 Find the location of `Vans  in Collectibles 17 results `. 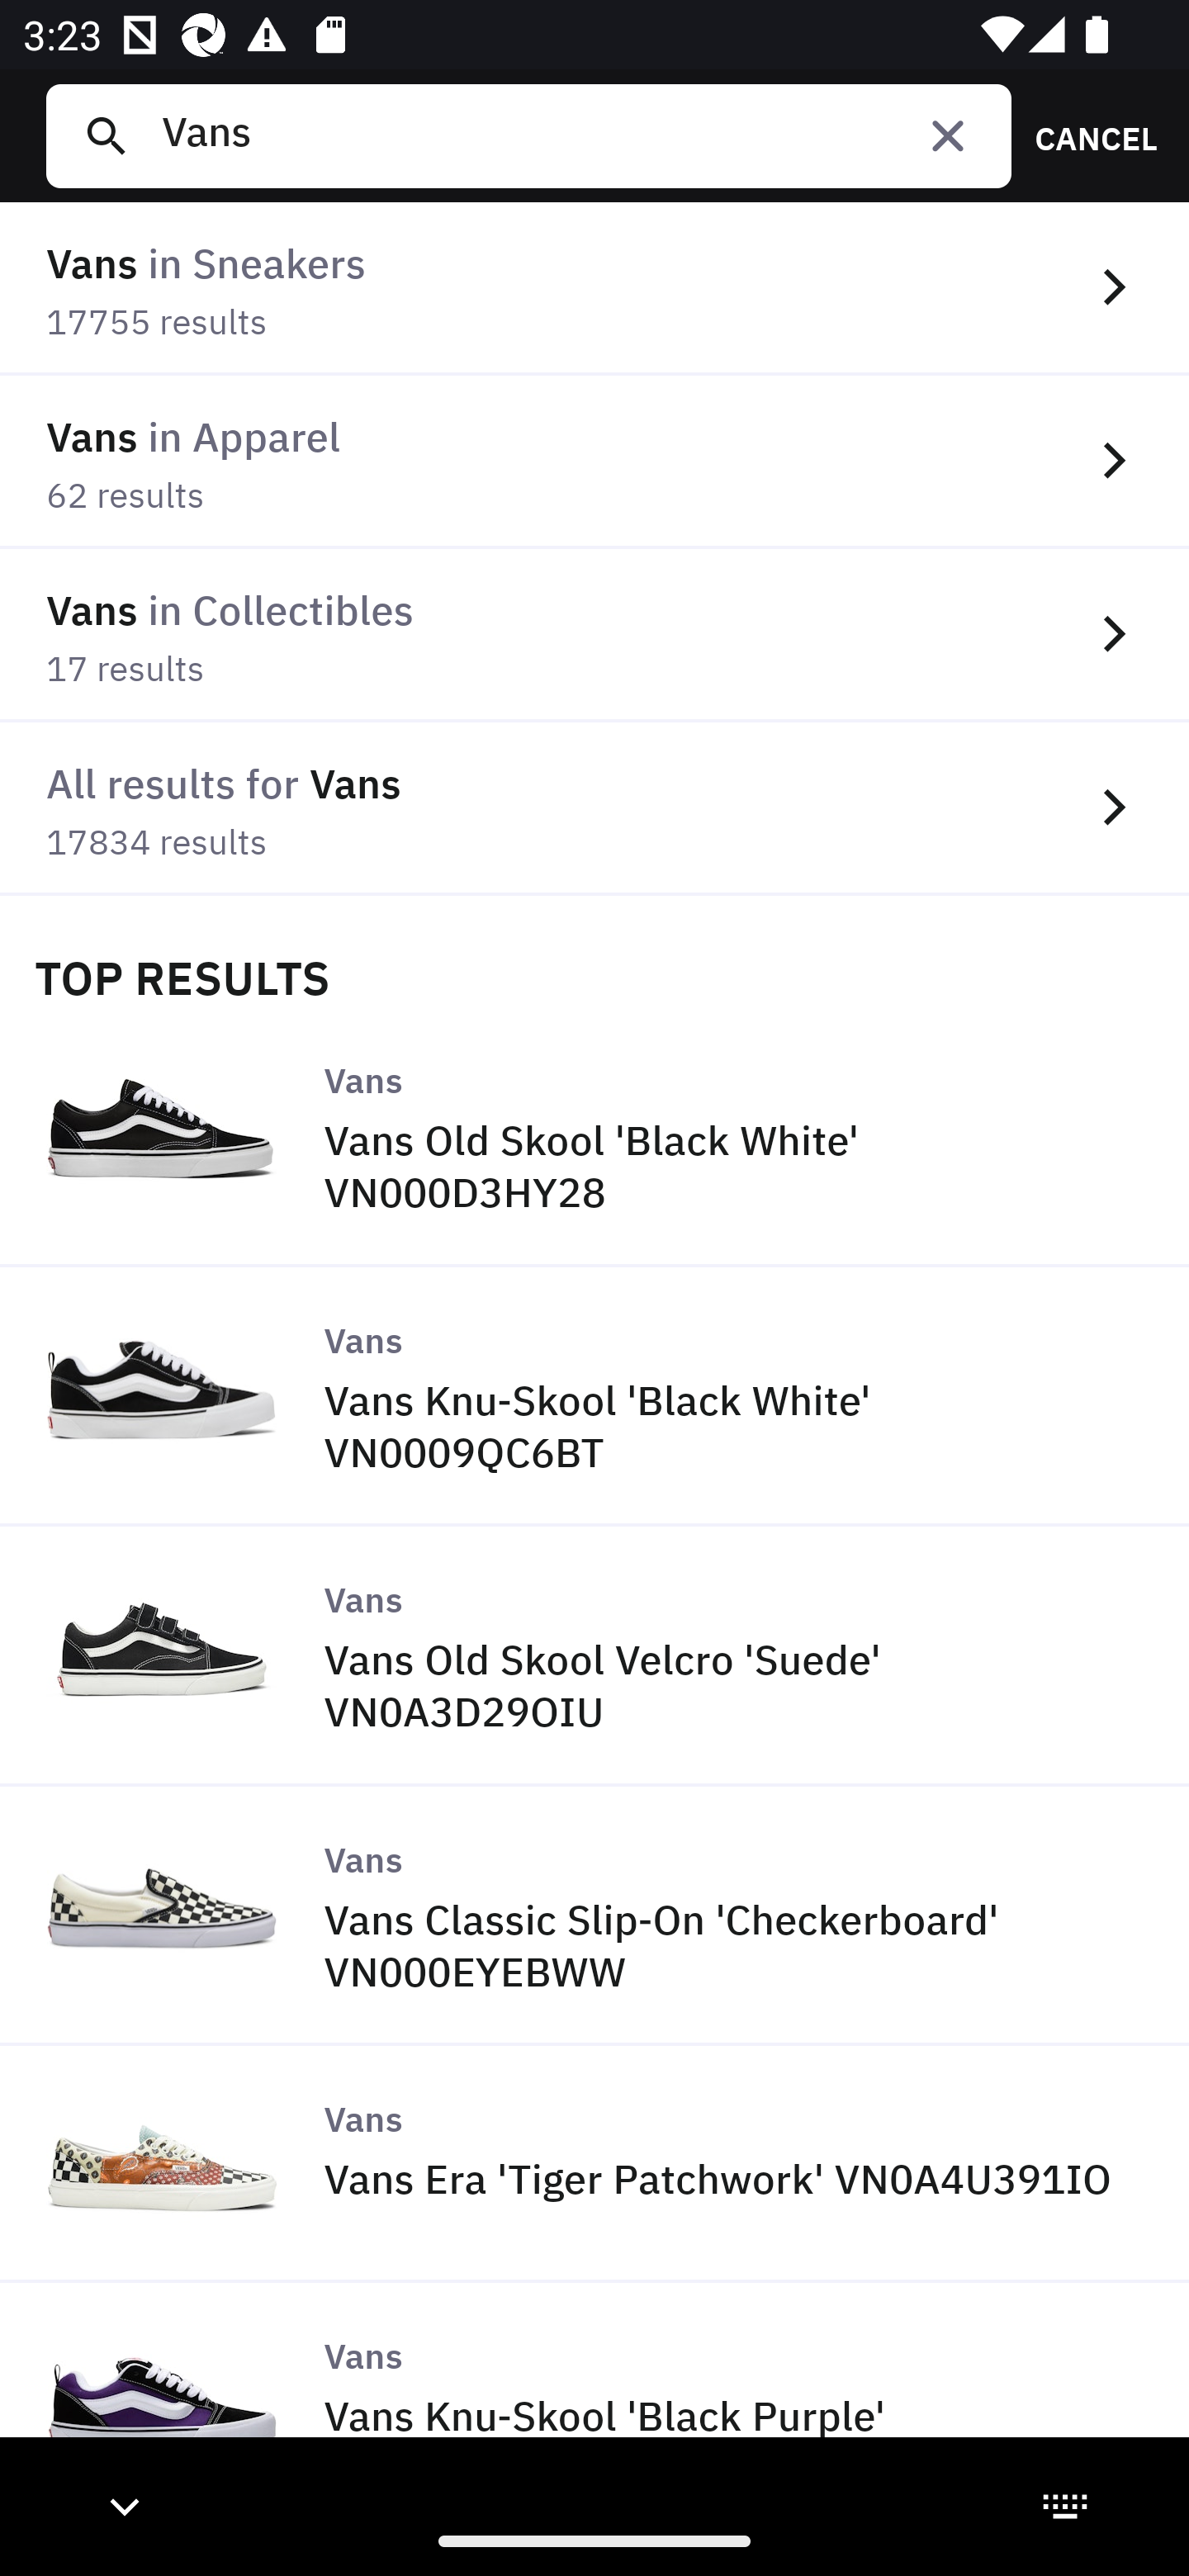

Vans  in Collectibles 17 results  is located at coordinates (594, 634).